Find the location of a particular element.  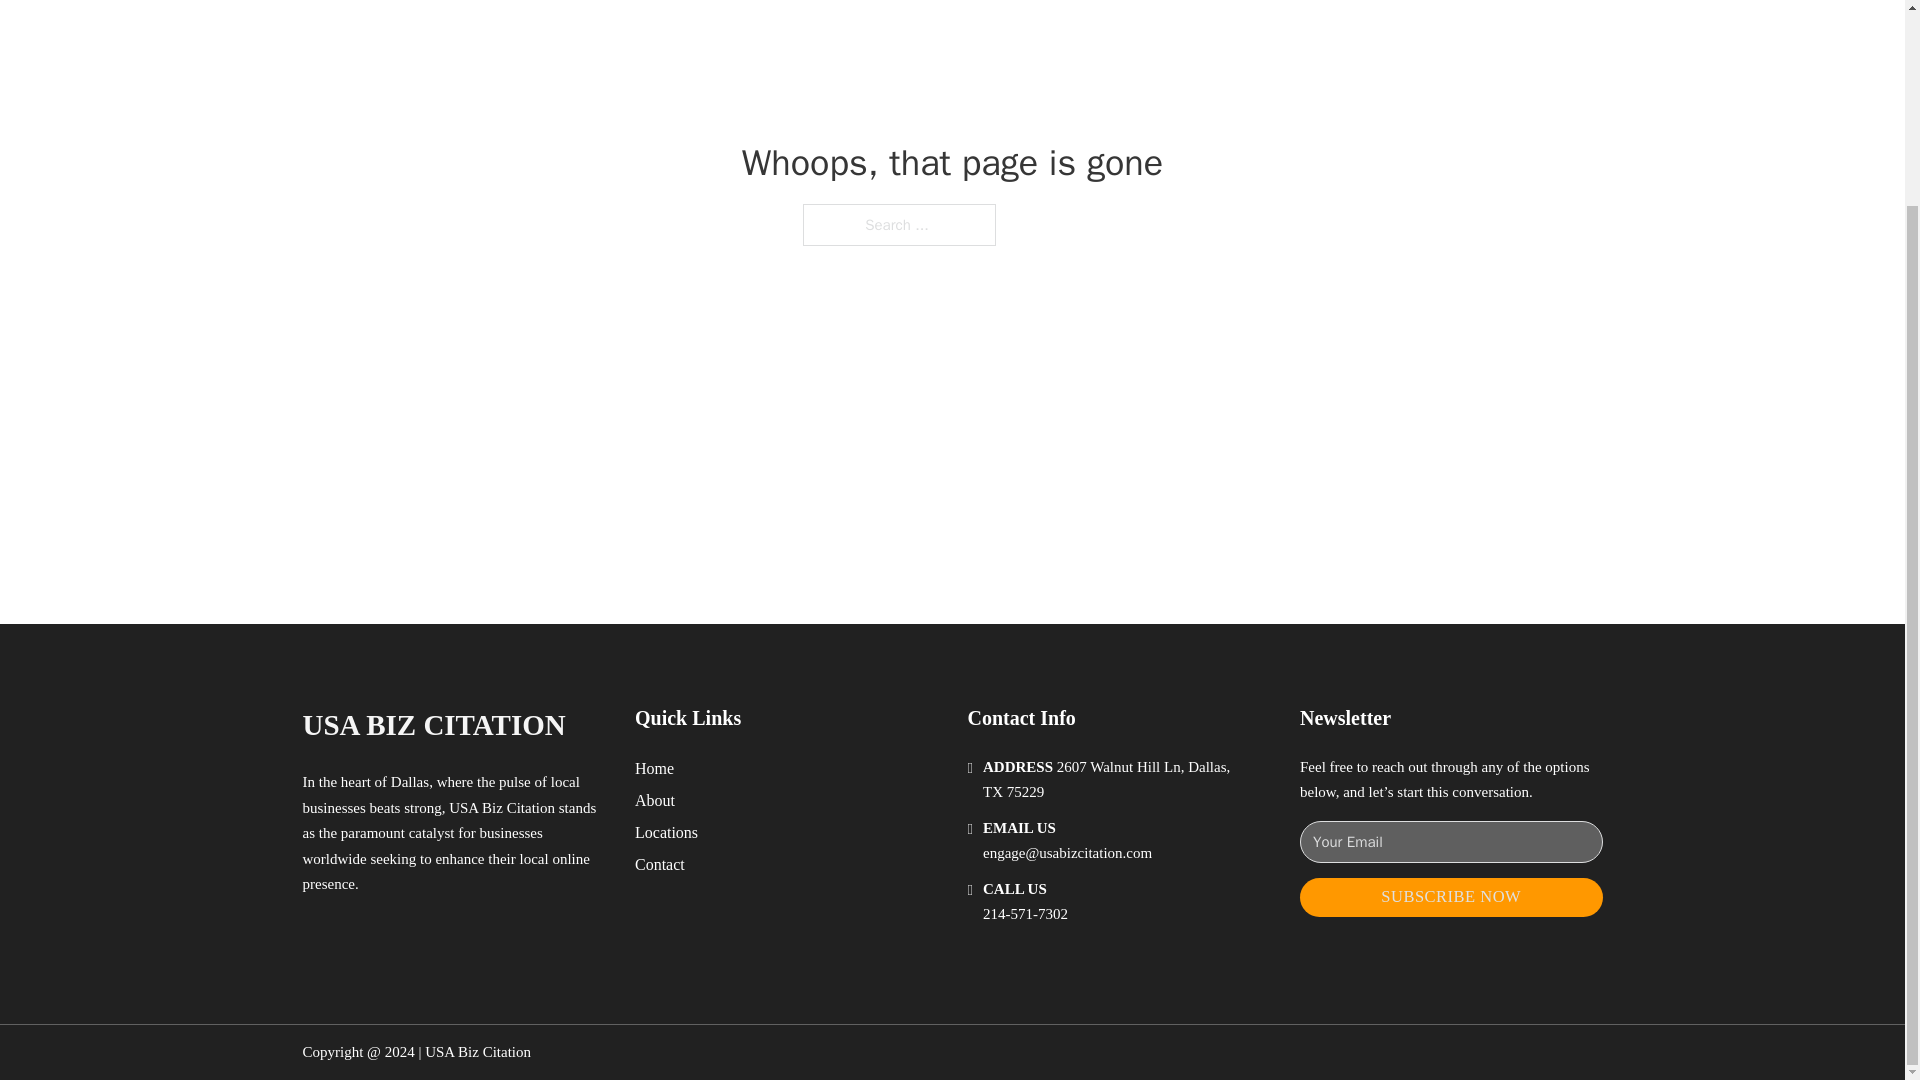

214-571-7302 is located at coordinates (1025, 914).